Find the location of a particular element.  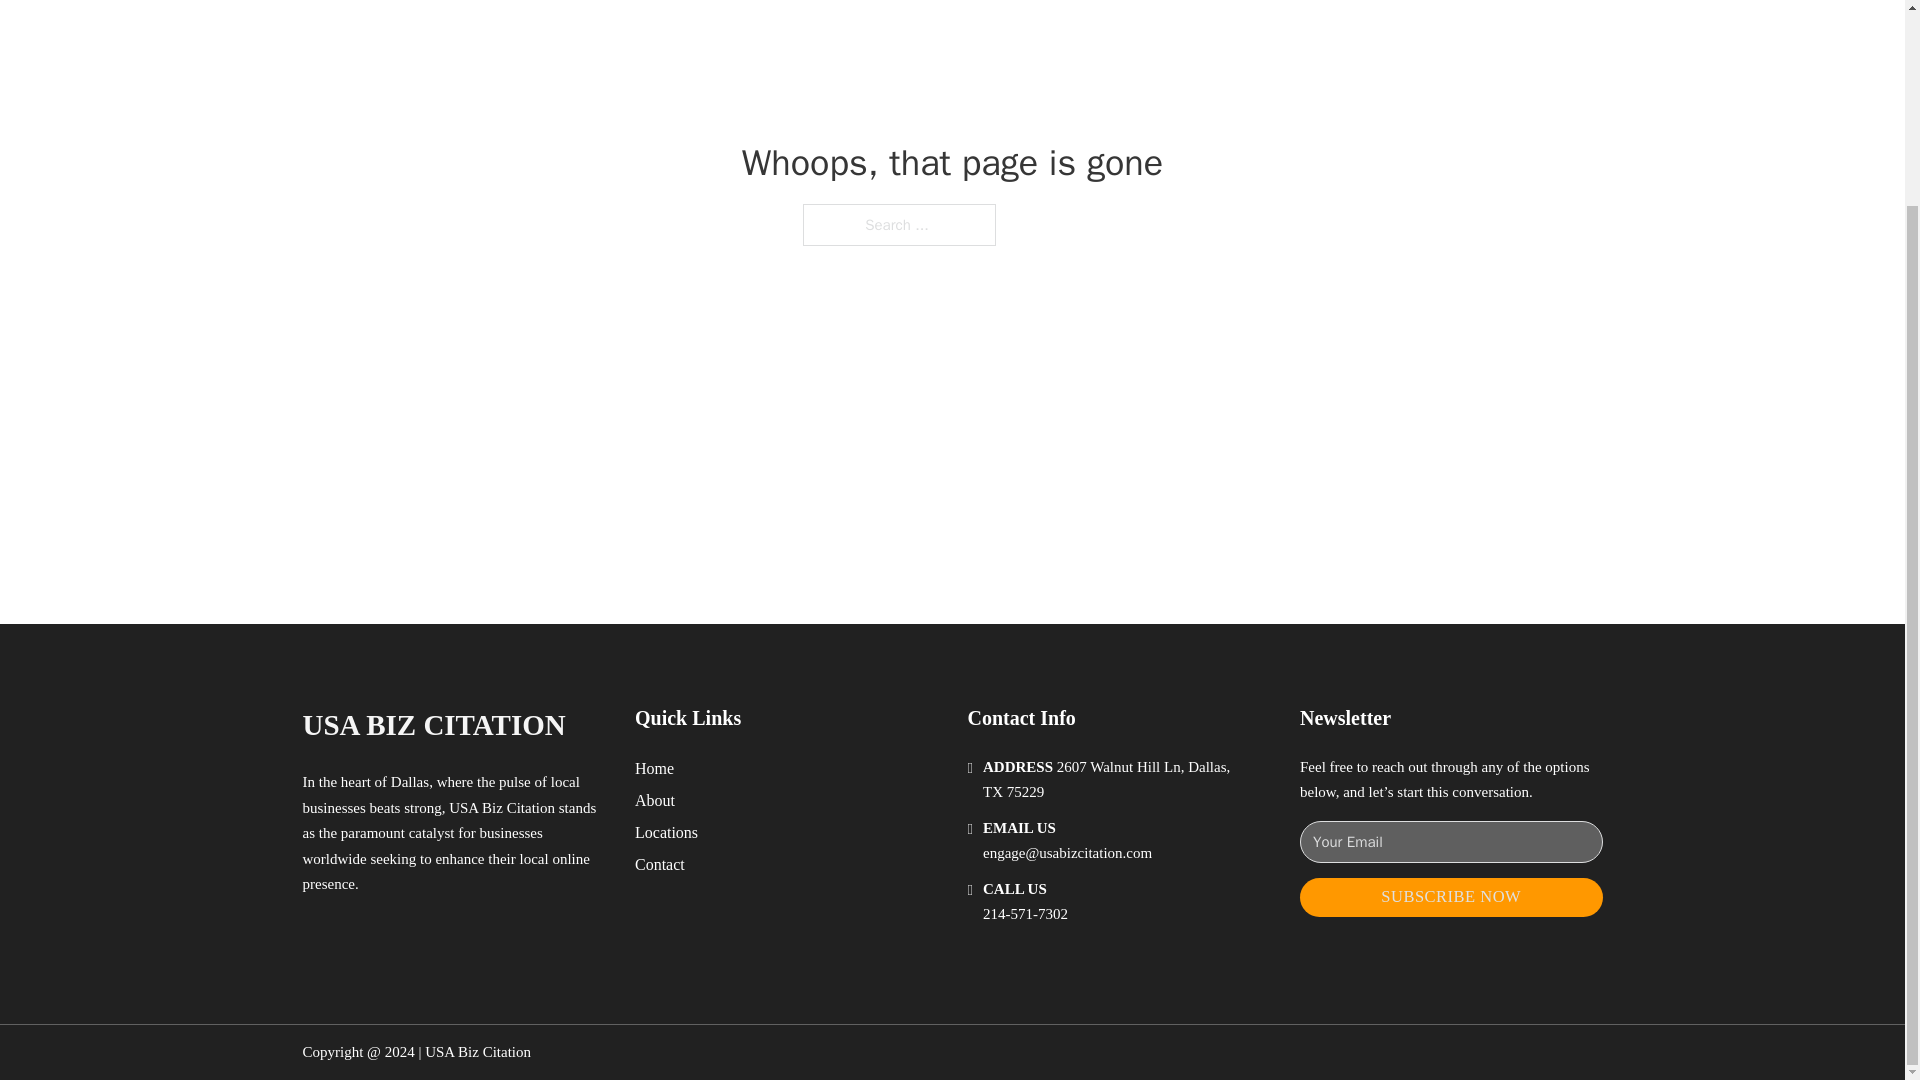

214-571-7302 is located at coordinates (1025, 914).